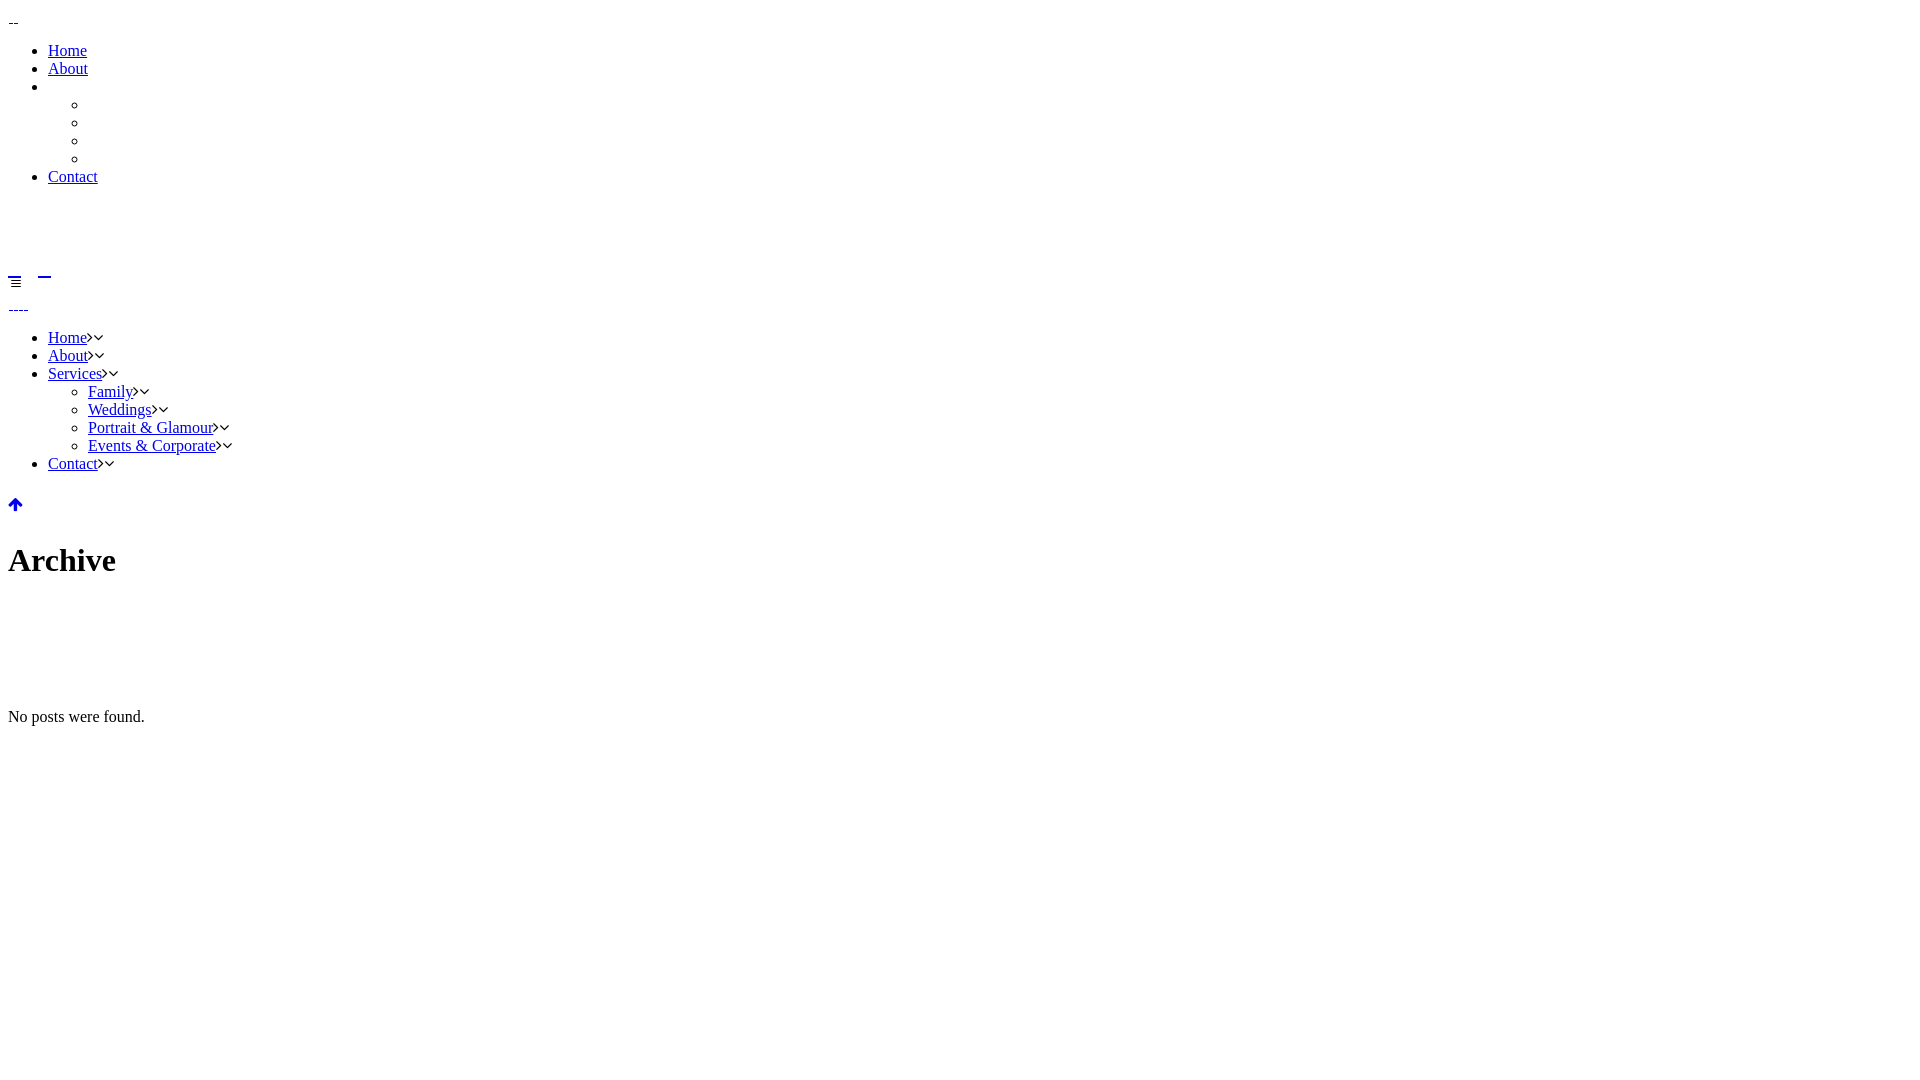 The width and height of the screenshot is (1920, 1080). Describe the element at coordinates (120, 410) in the screenshot. I see `Weddings` at that location.